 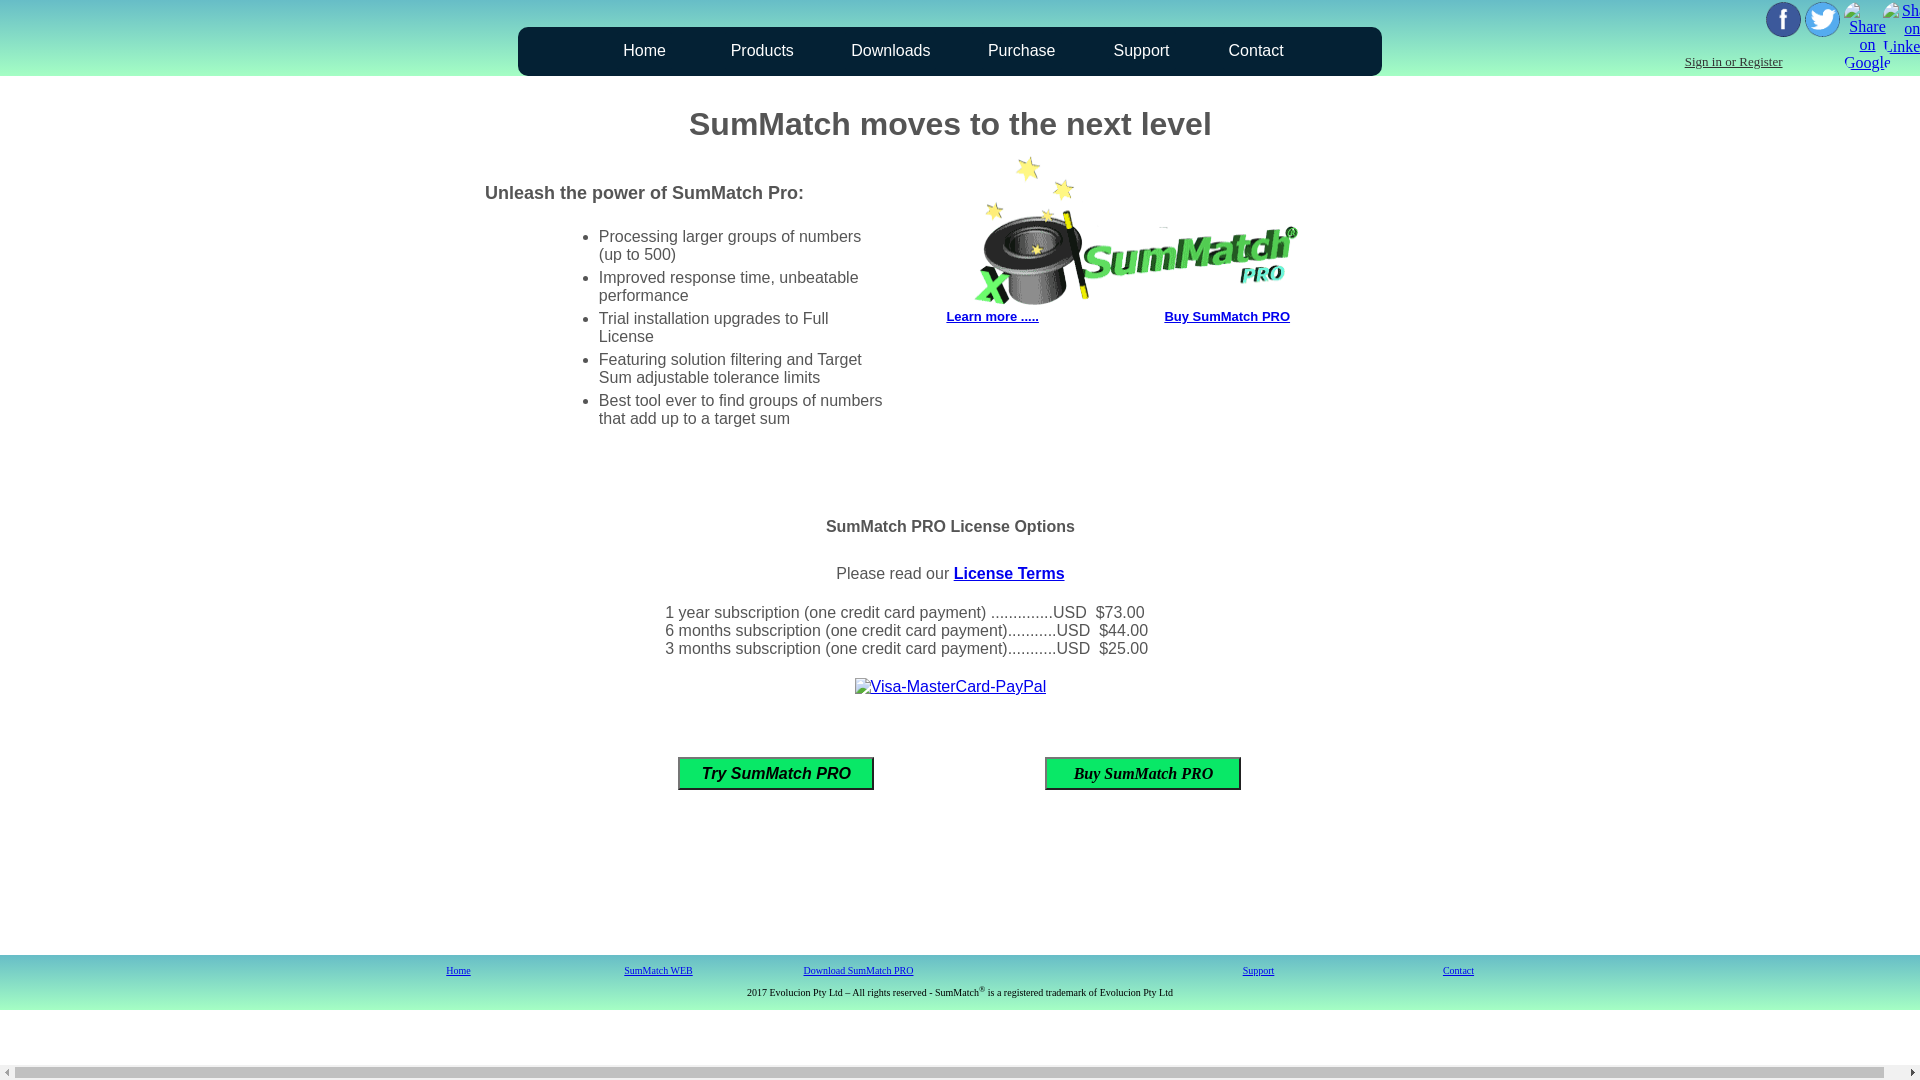 What do you see at coordinates (1010, 574) in the screenshot?
I see `License Terms` at bounding box center [1010, 574].